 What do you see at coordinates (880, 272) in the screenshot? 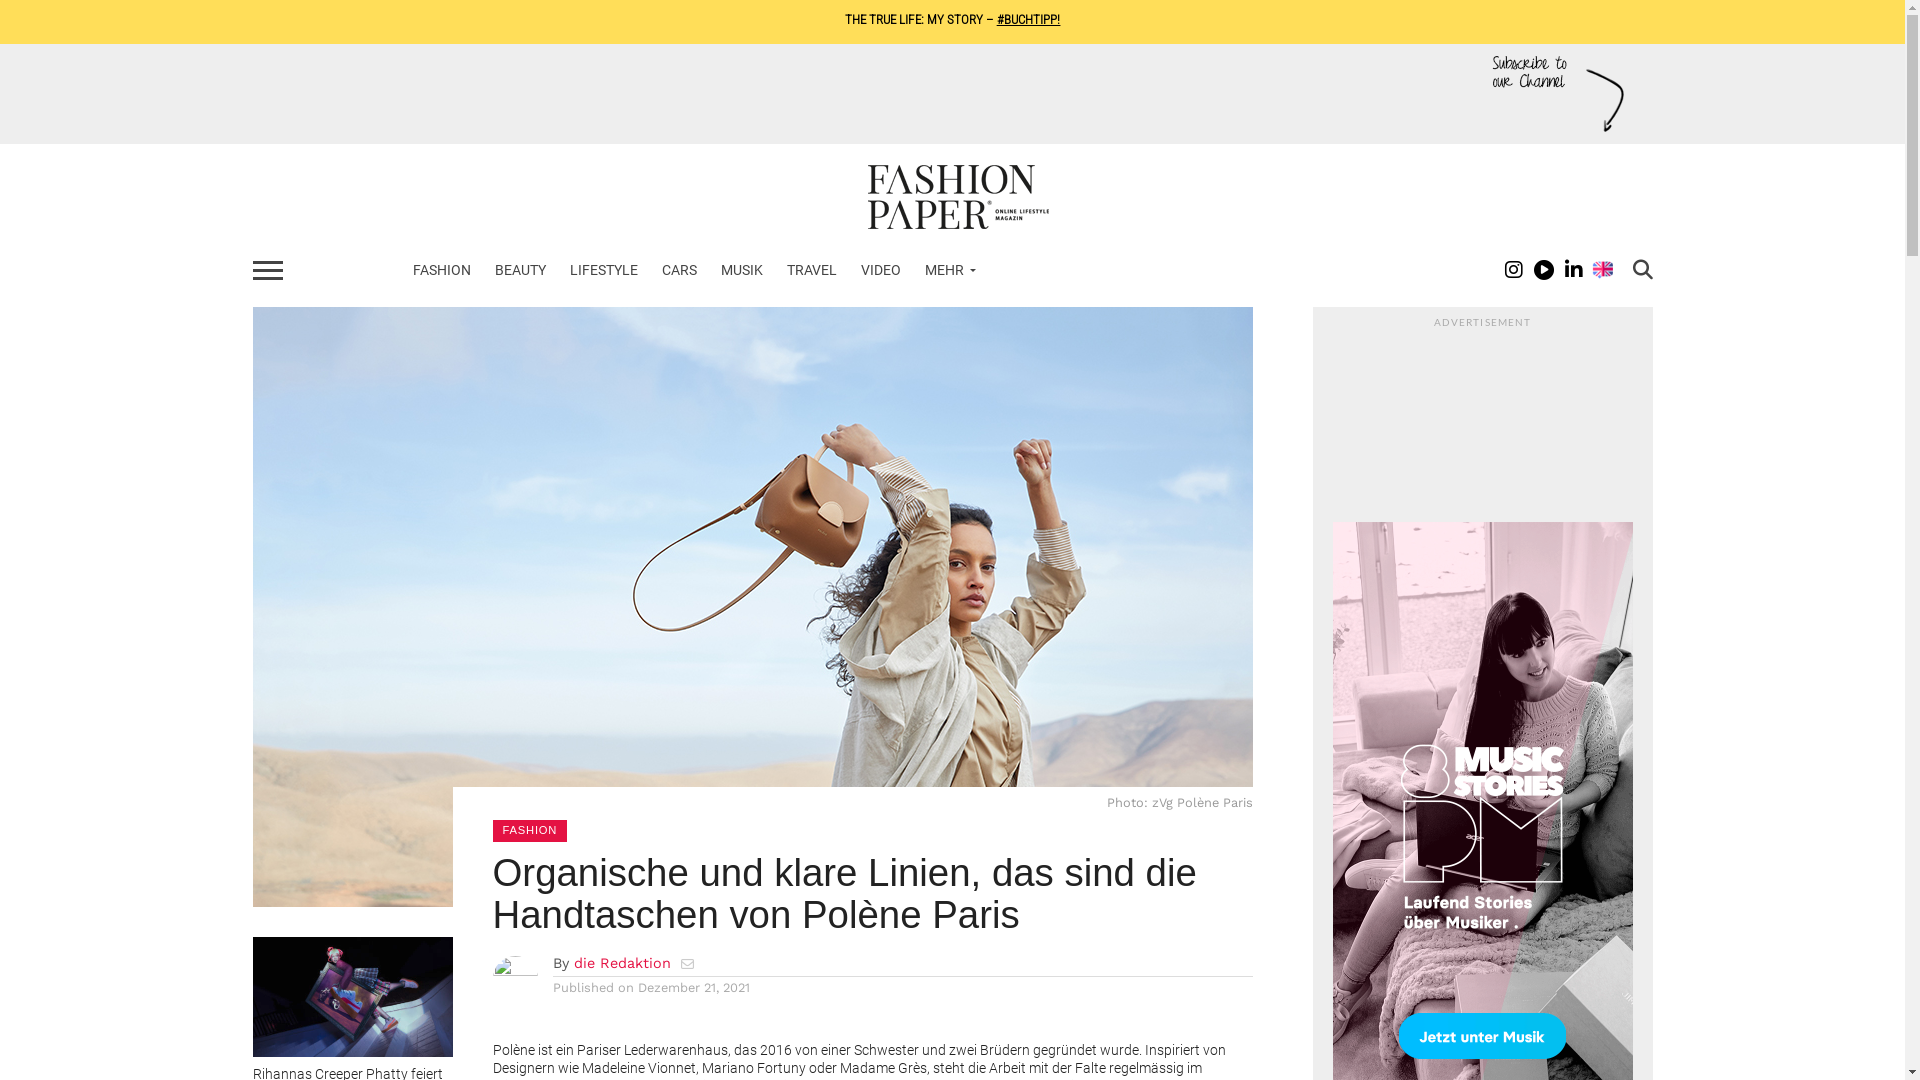
I see `VIDEO` at bounding box center [880, 272].